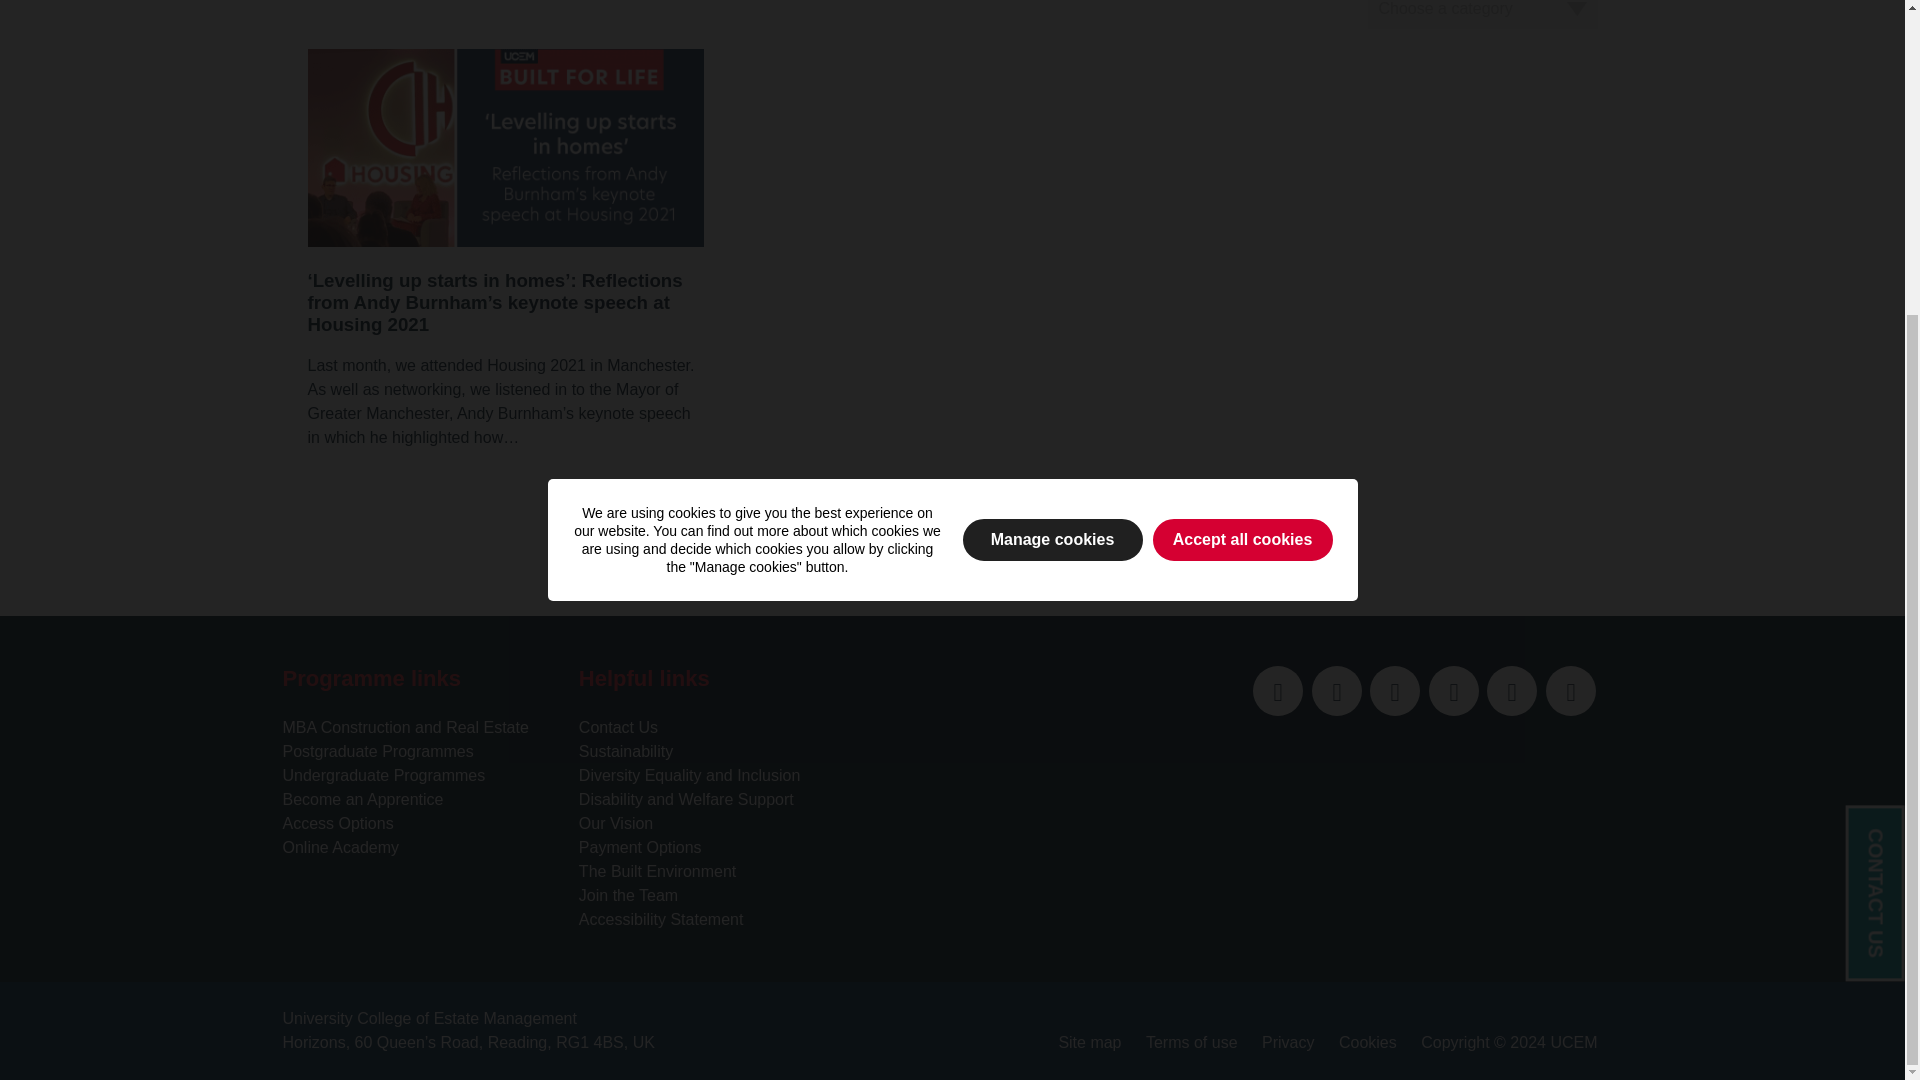  What do you see at coordinates (1512, 691) in the screenshot?
I see `View our Instagram page` at bounding box center [1512, 691].